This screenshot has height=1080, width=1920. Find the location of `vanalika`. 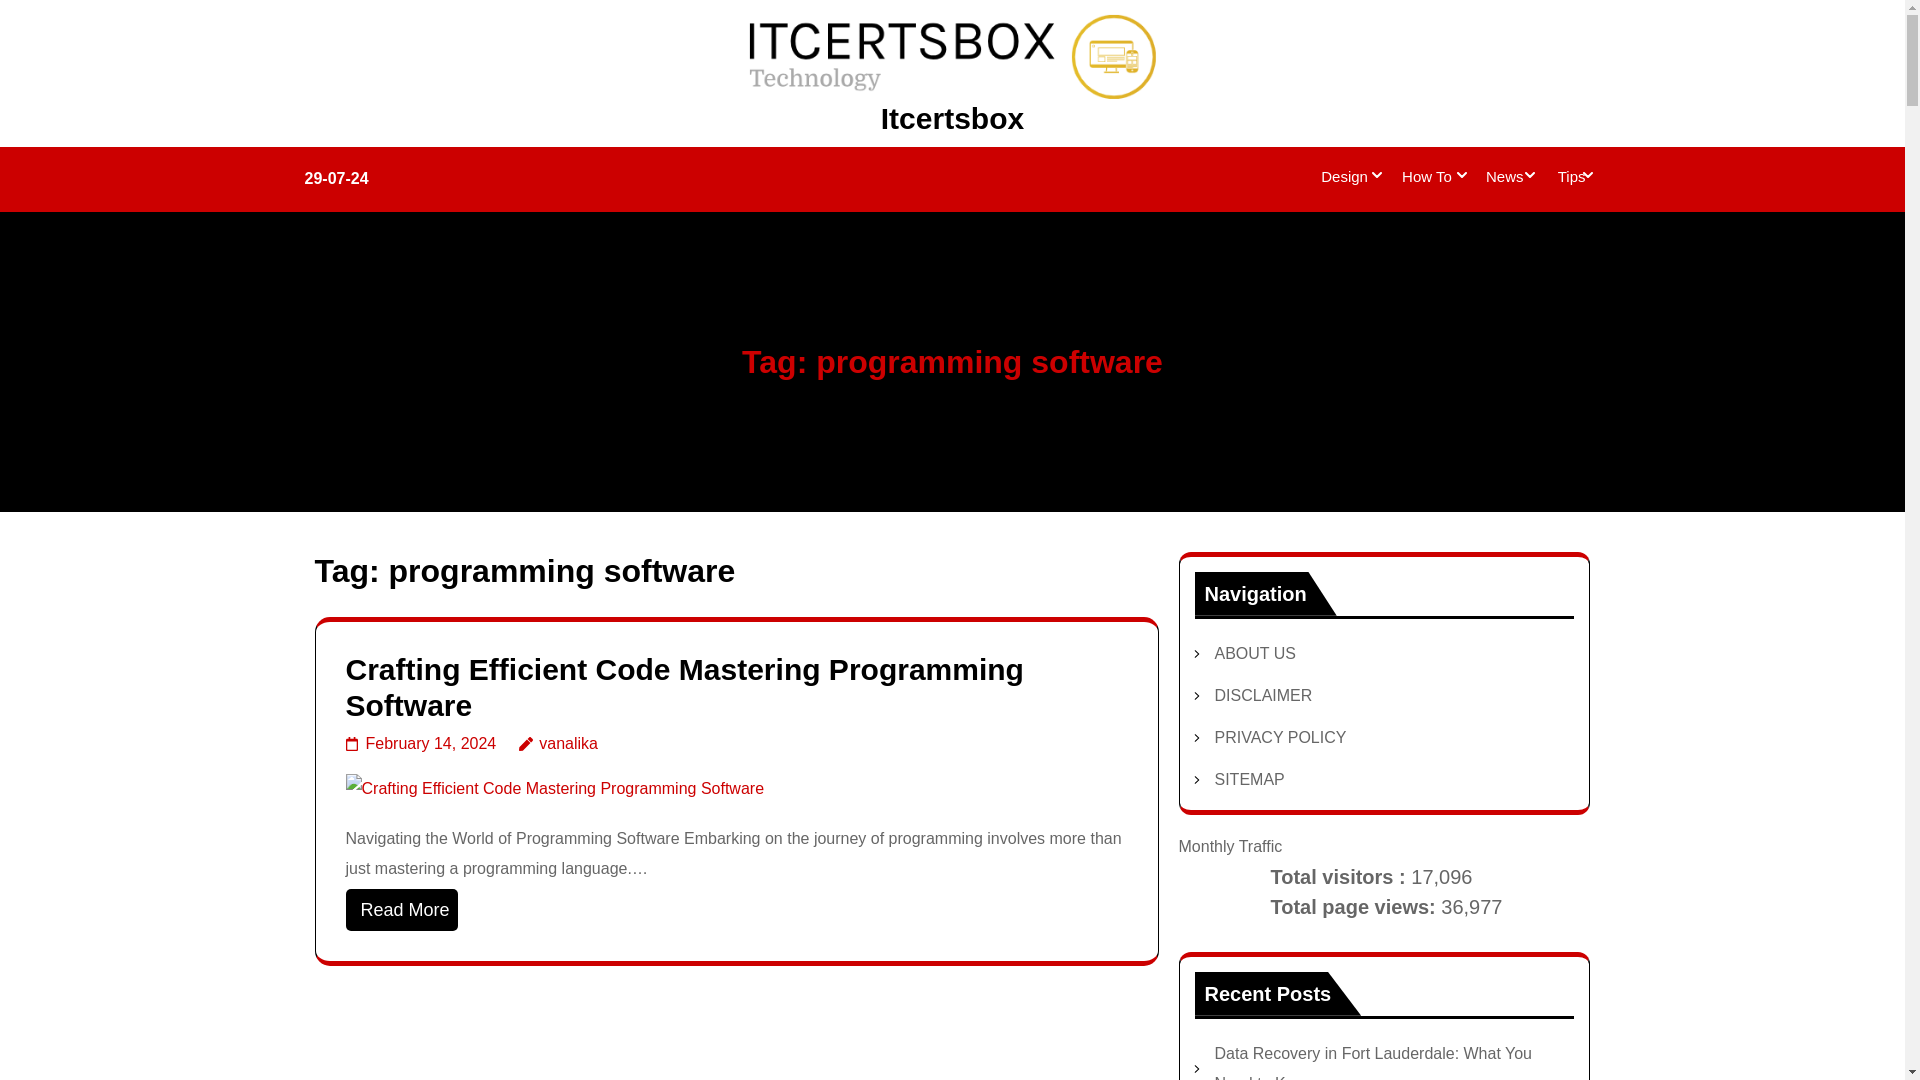

vanalika is located at coordinates (558, 743).